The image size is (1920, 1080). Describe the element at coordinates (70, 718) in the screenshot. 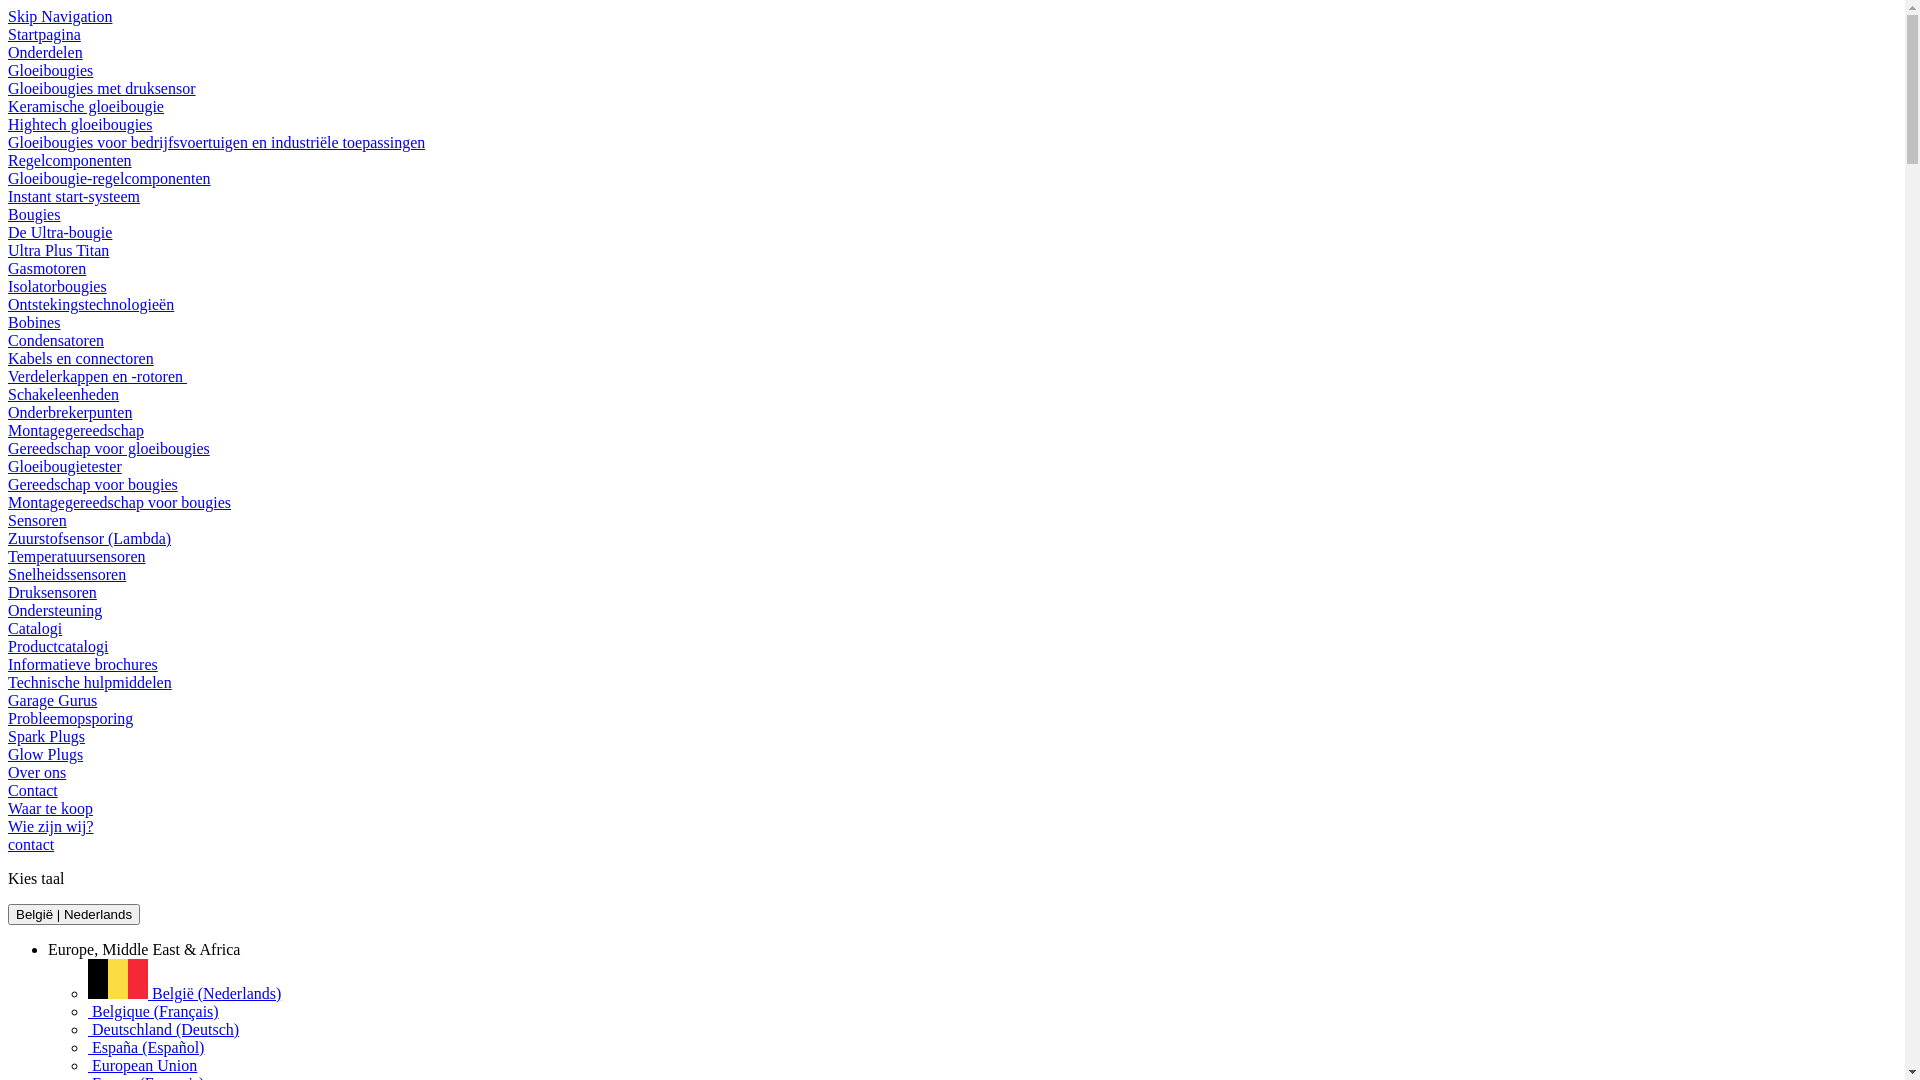

I see `Probleemopsporing` at that location.